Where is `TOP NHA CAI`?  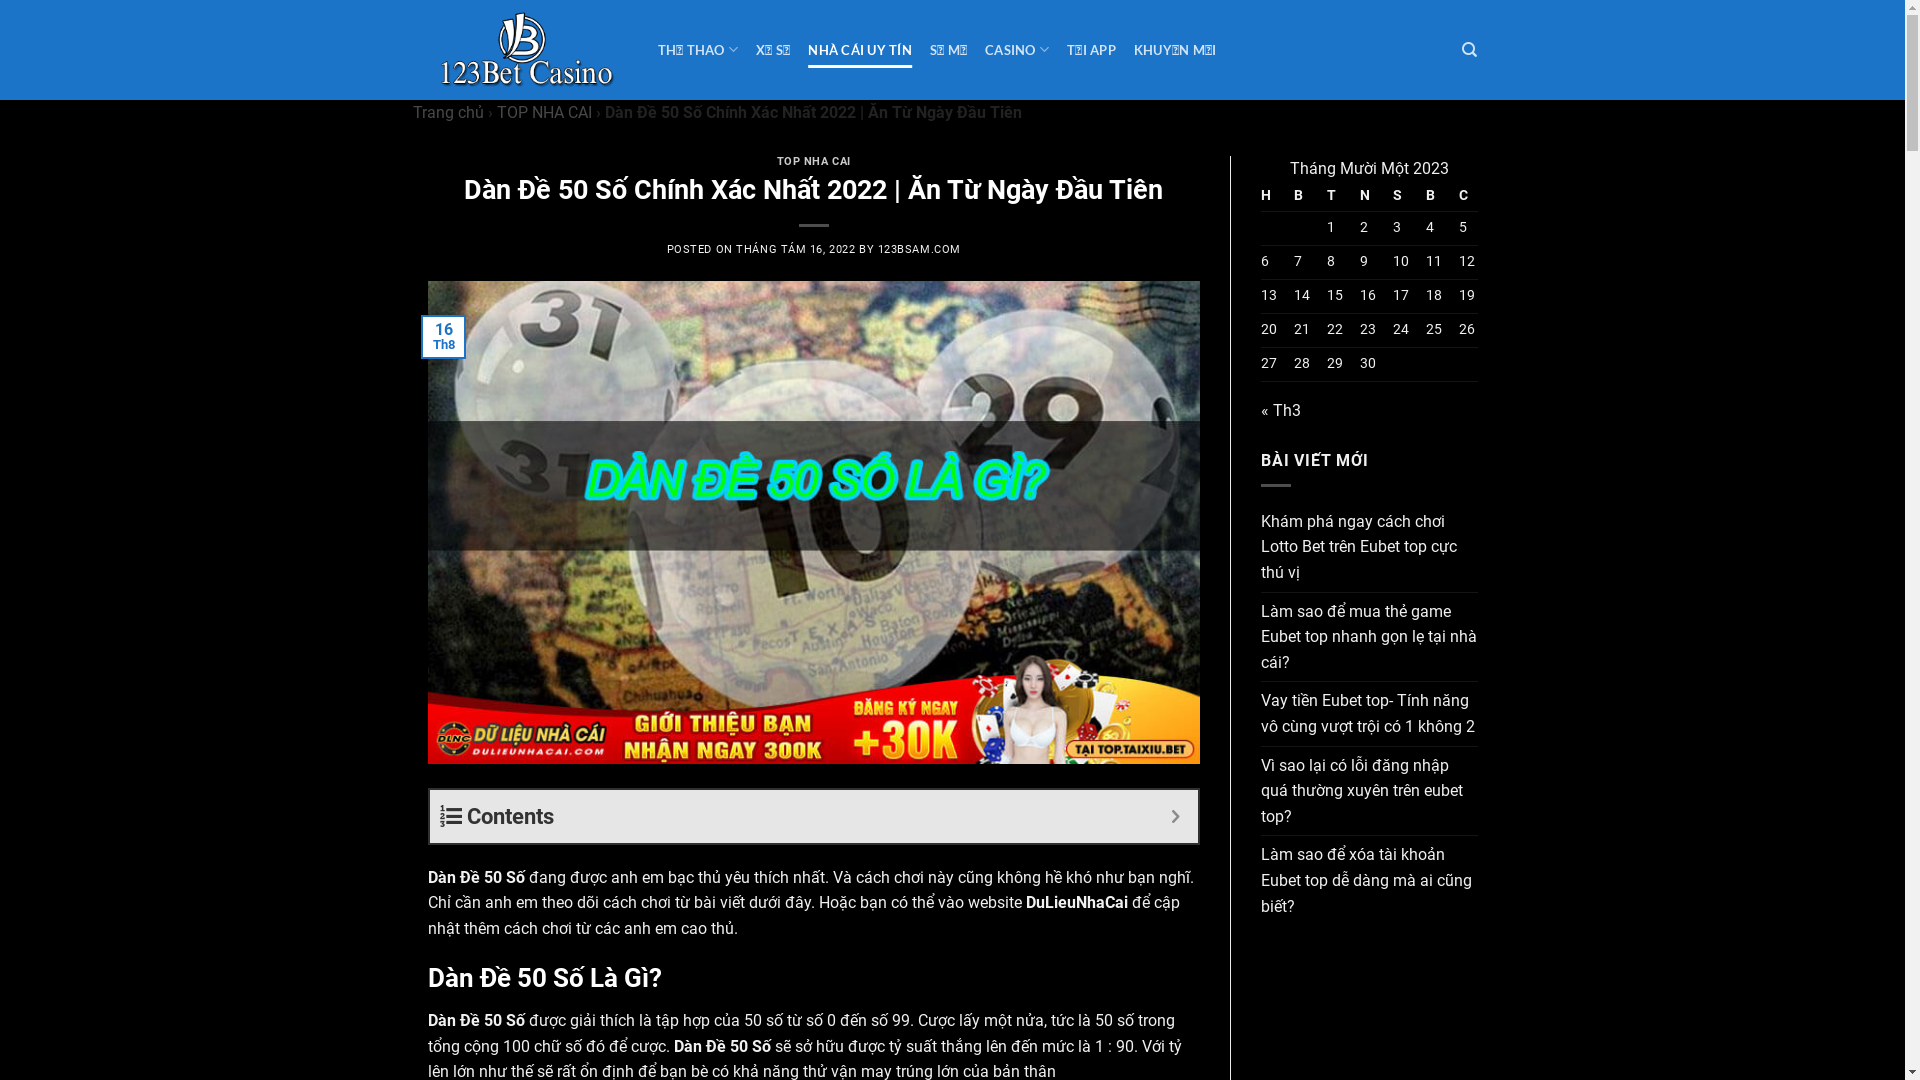
TOP NHA CAI is located at coordinates (814, 162).